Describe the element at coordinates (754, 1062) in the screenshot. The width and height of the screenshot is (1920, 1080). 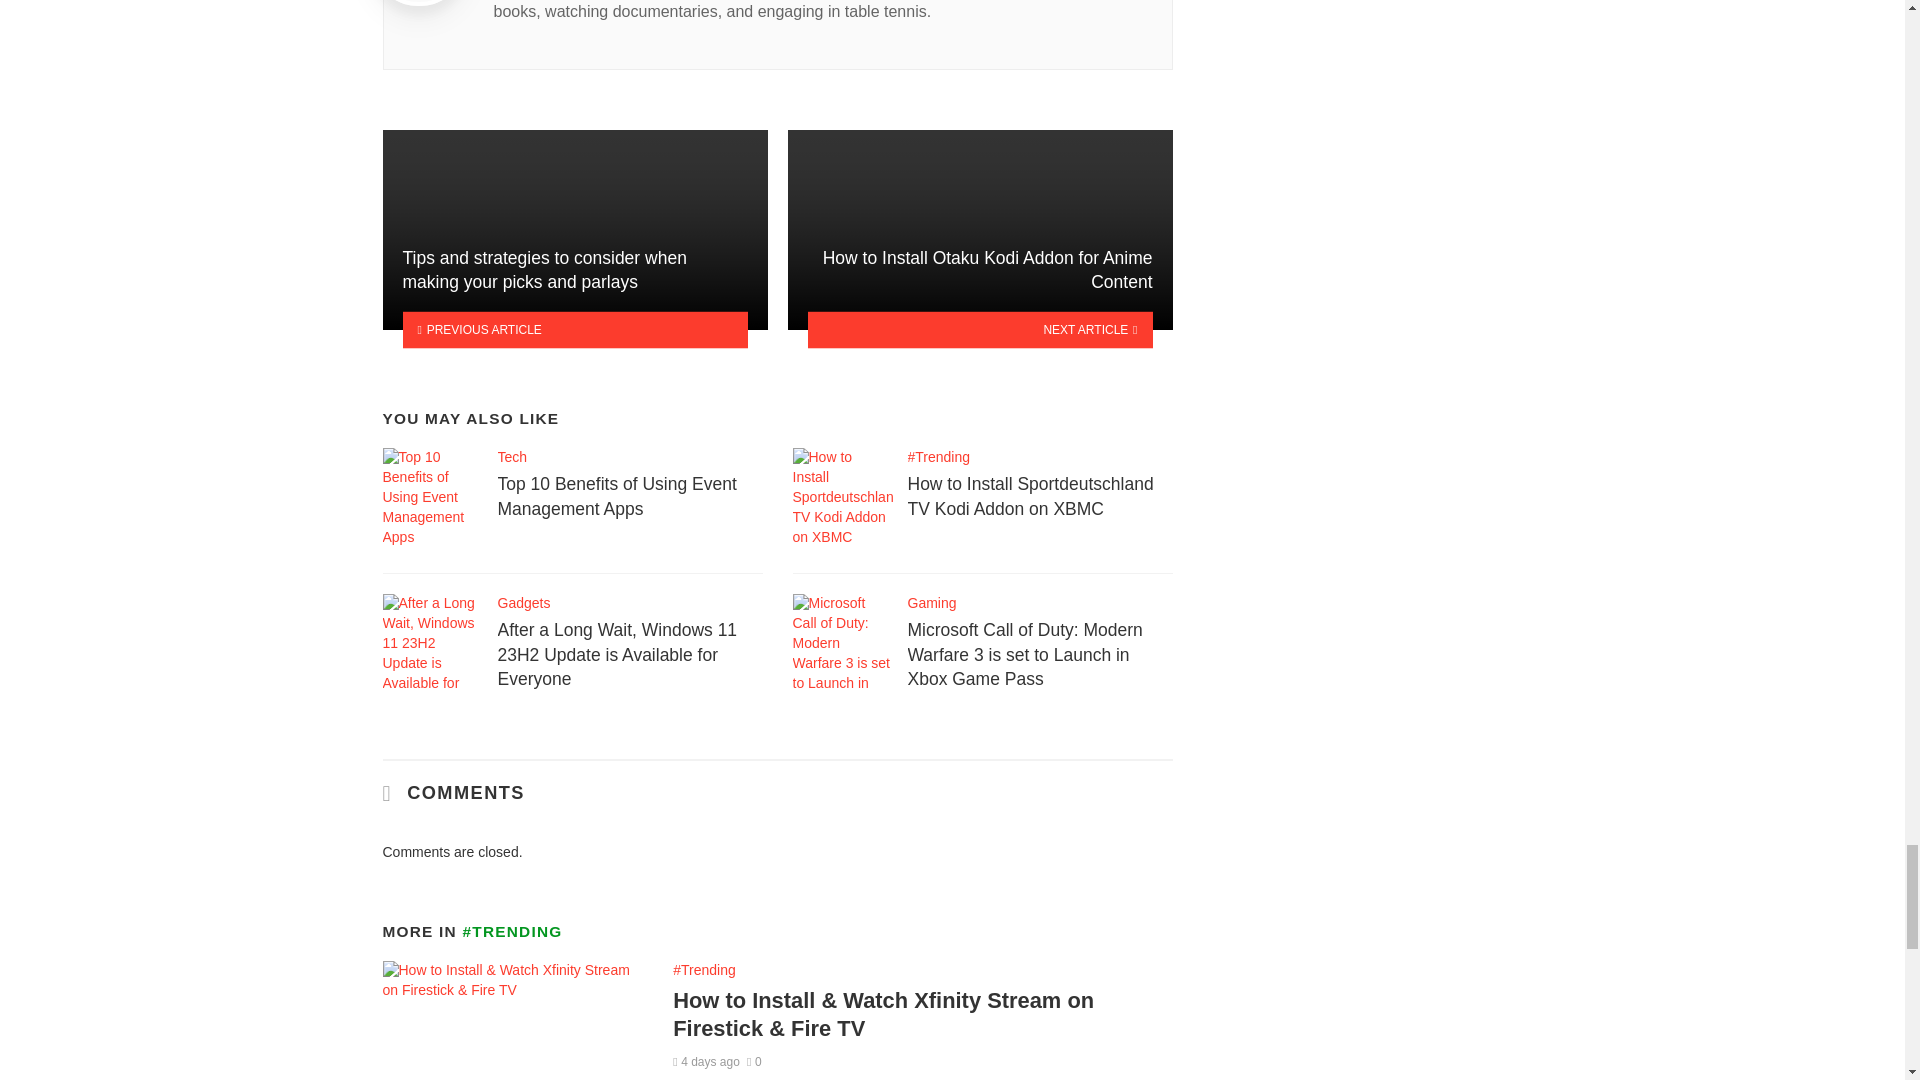
I see `0 Comments` at that location.